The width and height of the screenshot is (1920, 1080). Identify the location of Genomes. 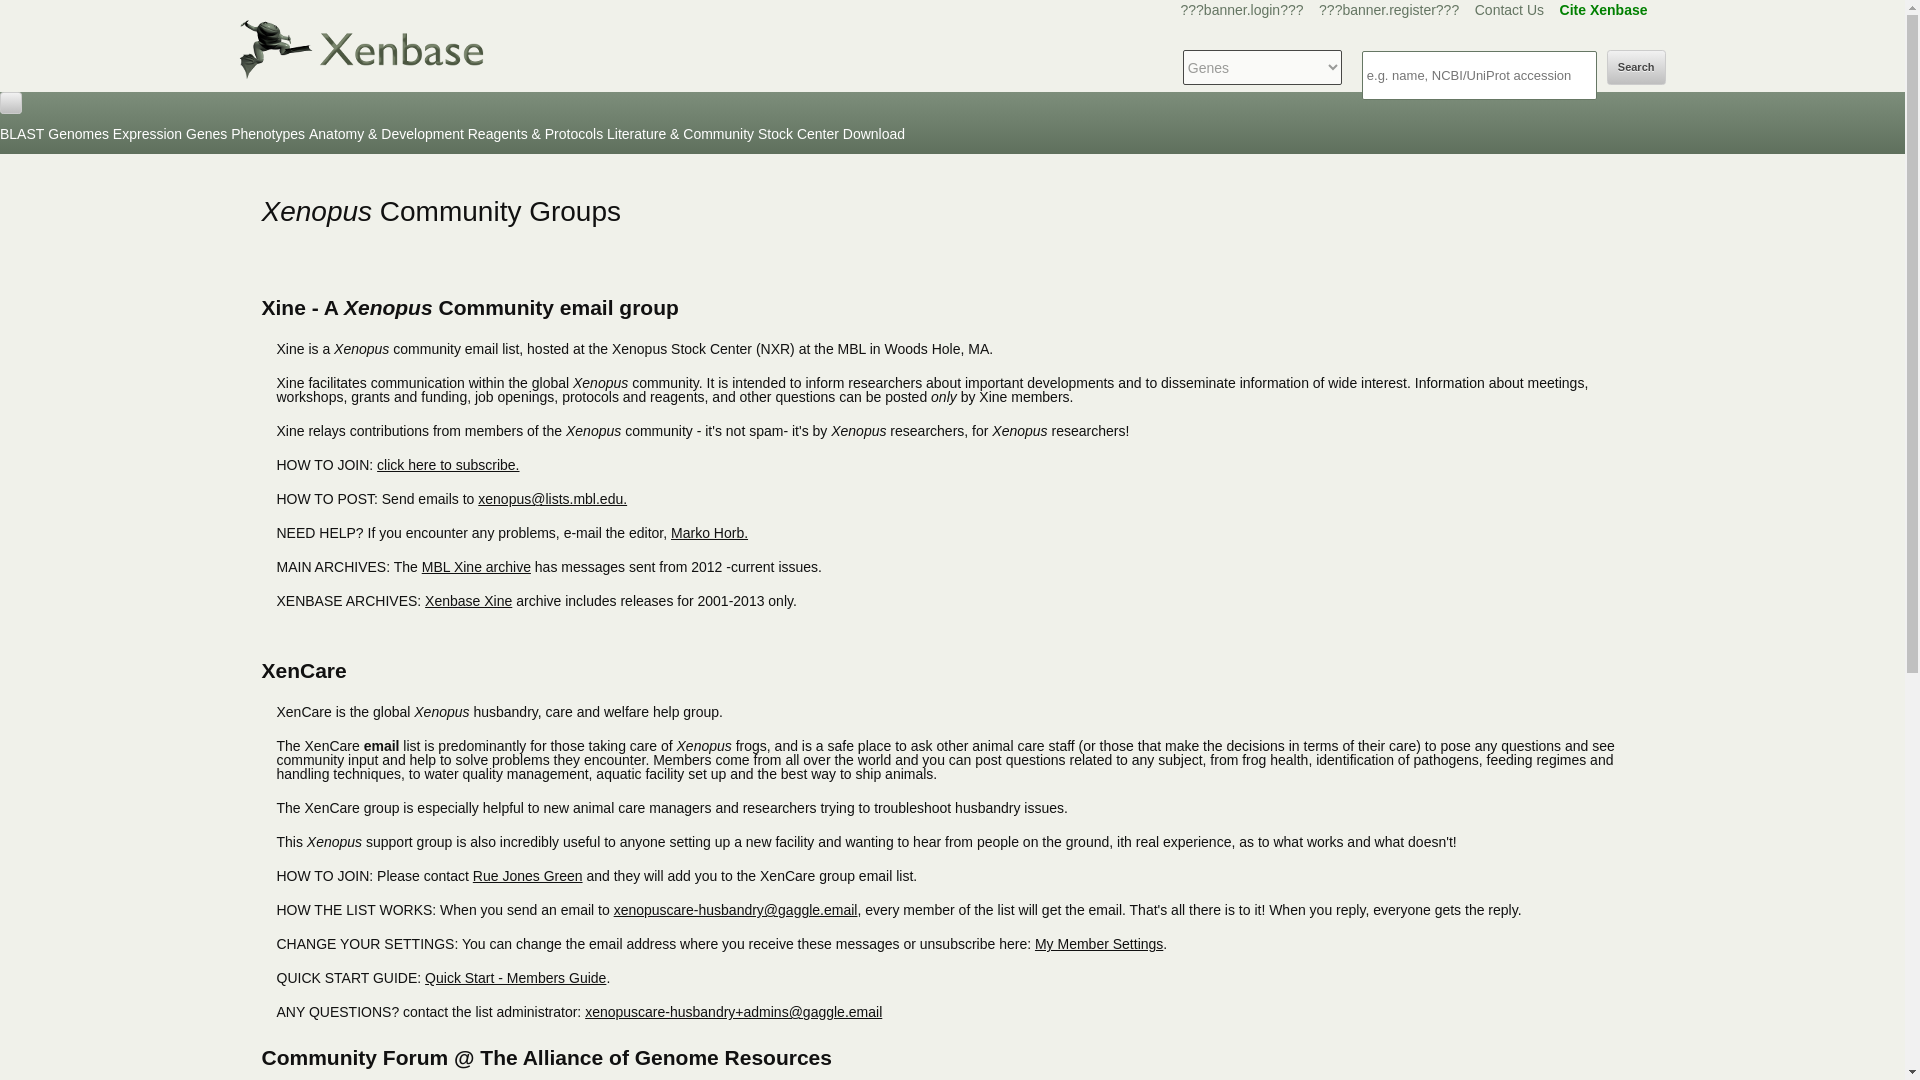
(78, 134).